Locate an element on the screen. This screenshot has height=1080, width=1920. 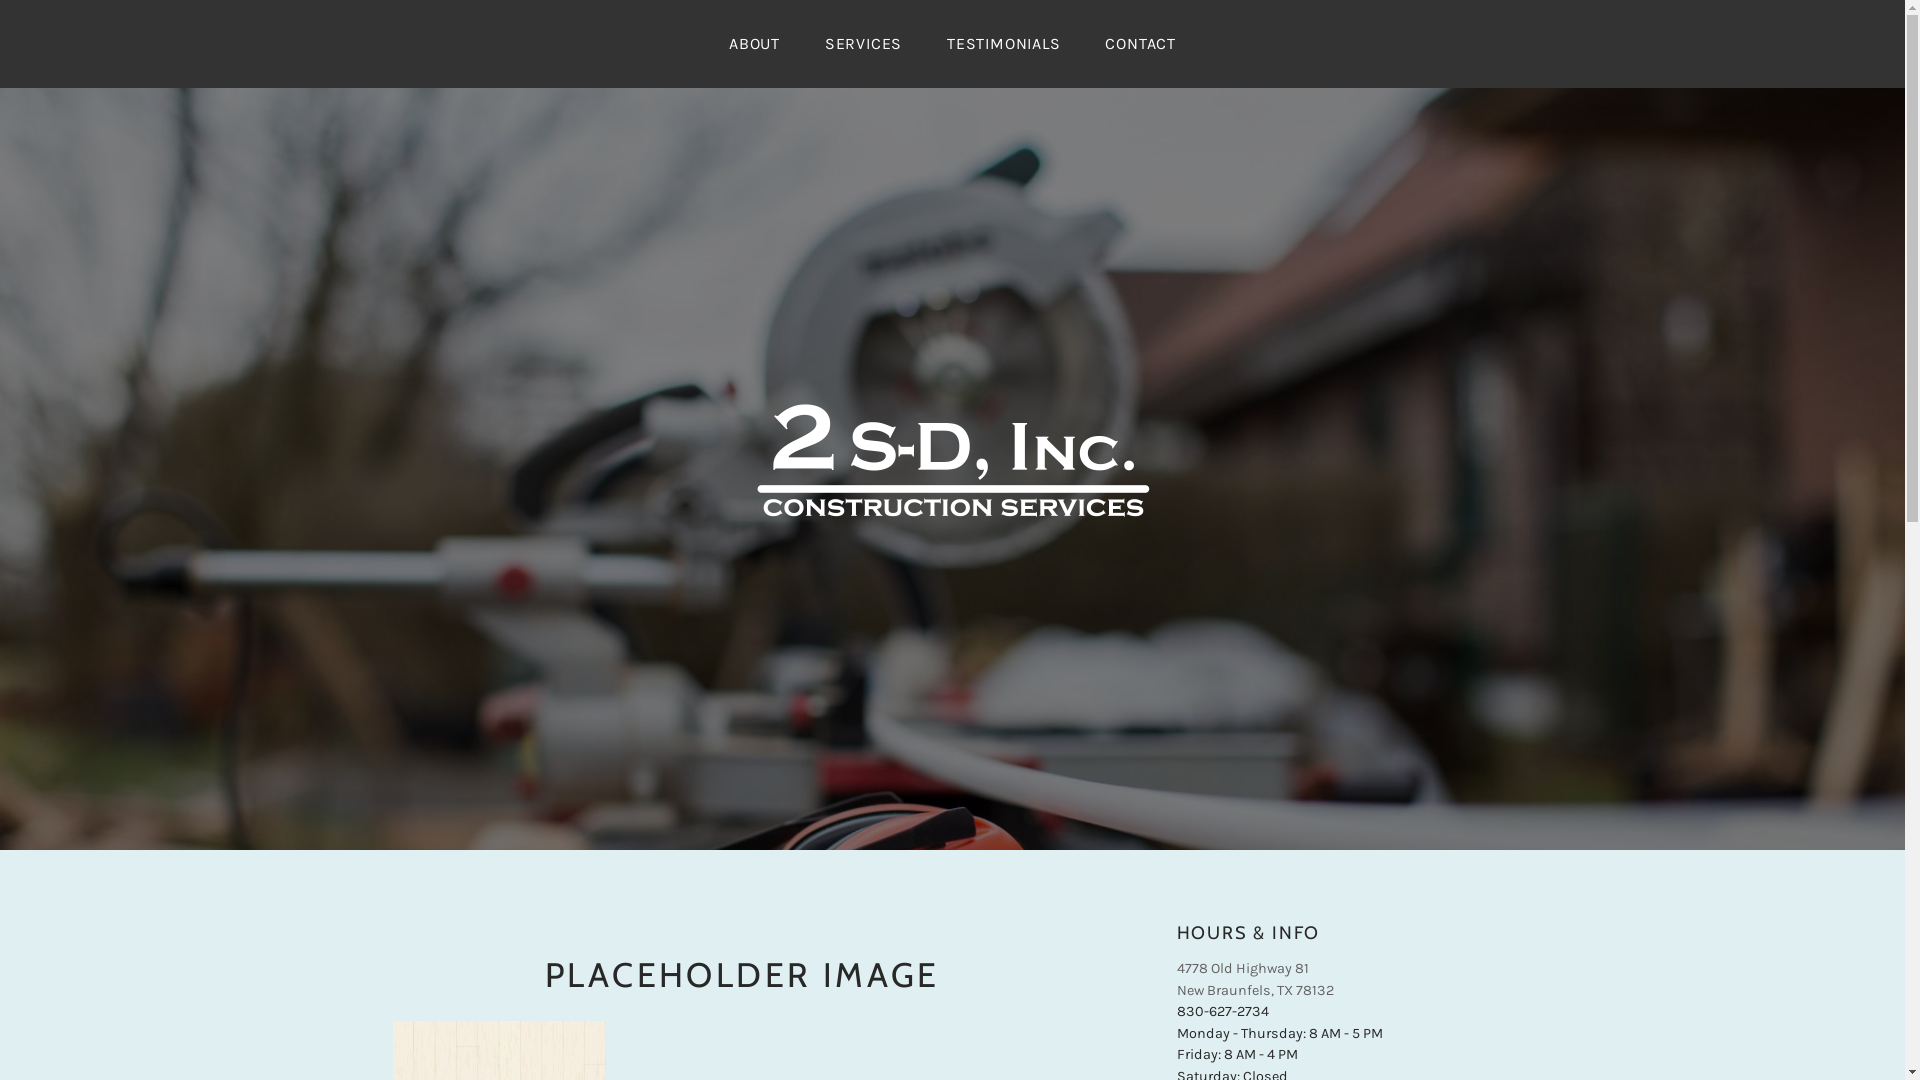
ABOUT is located at coordinates (754, 44).